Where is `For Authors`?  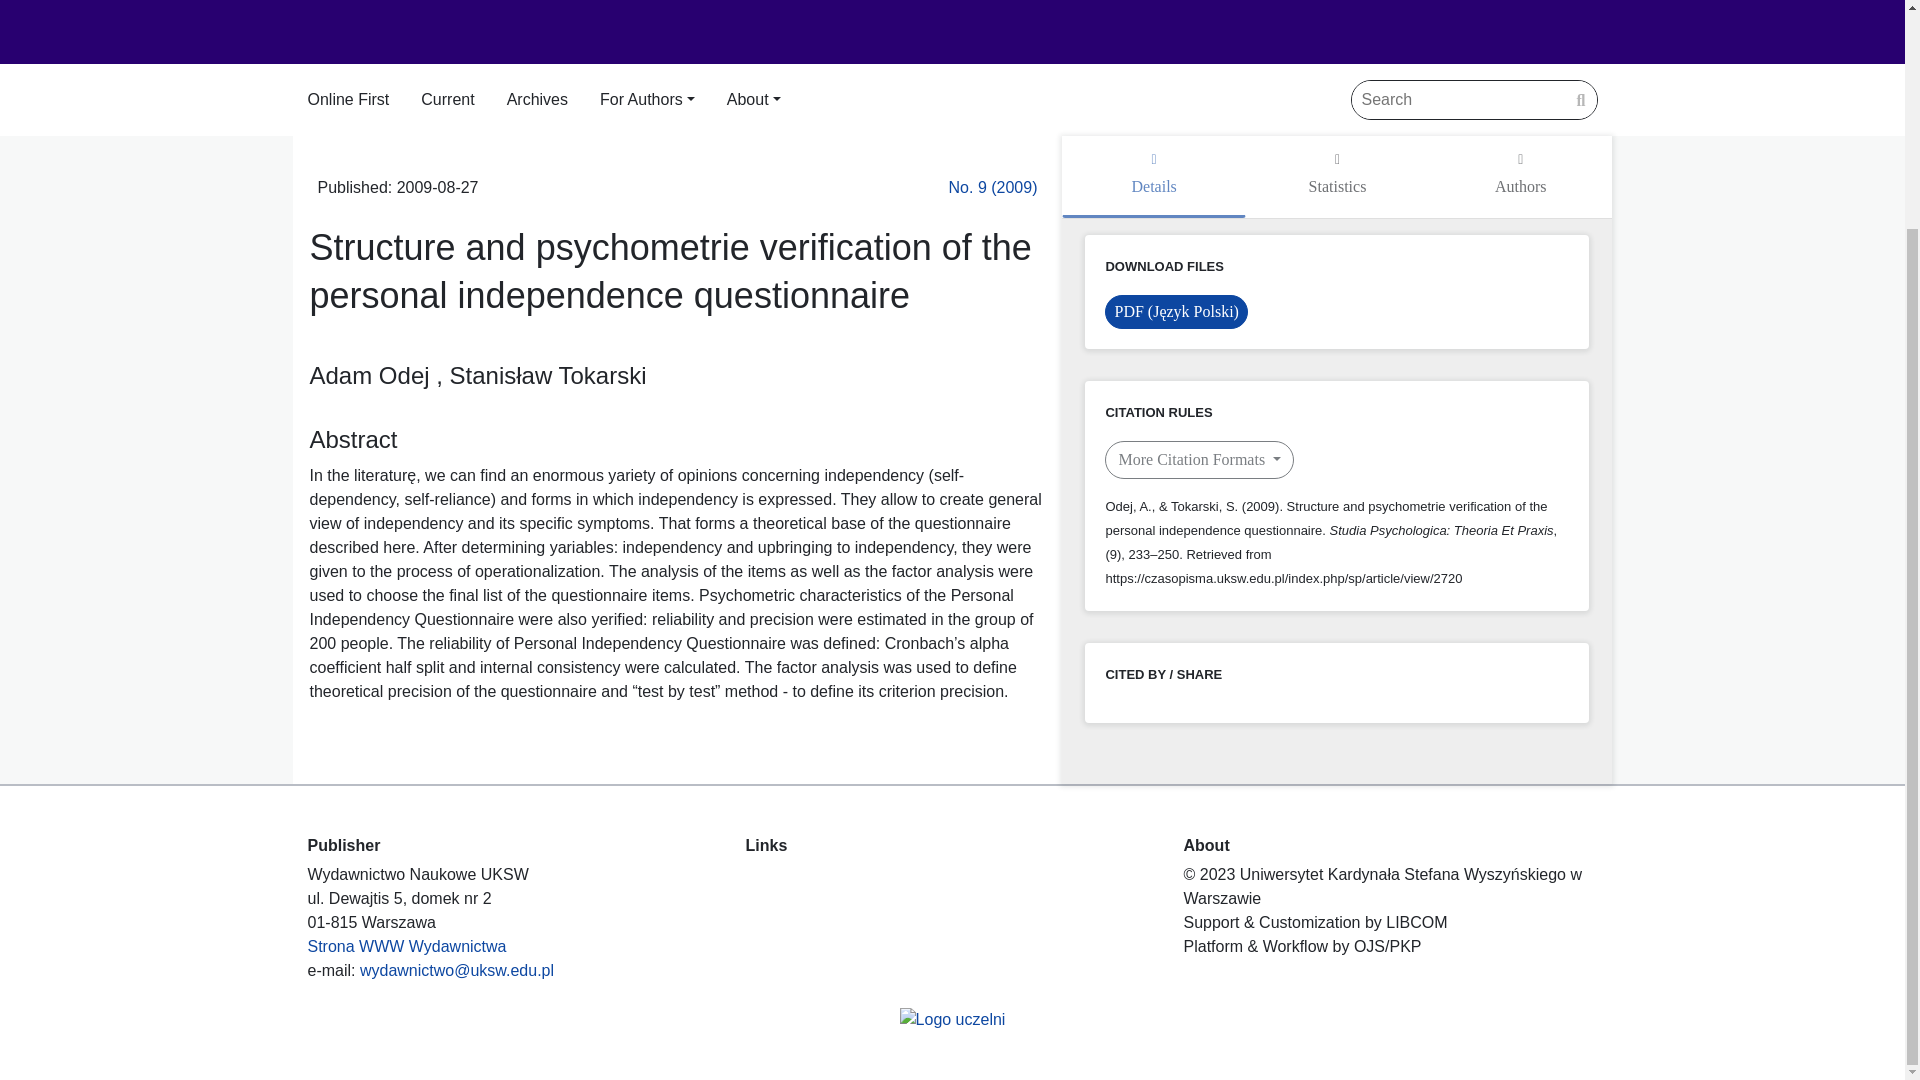 For Authors is located at coordinates (647, 100).